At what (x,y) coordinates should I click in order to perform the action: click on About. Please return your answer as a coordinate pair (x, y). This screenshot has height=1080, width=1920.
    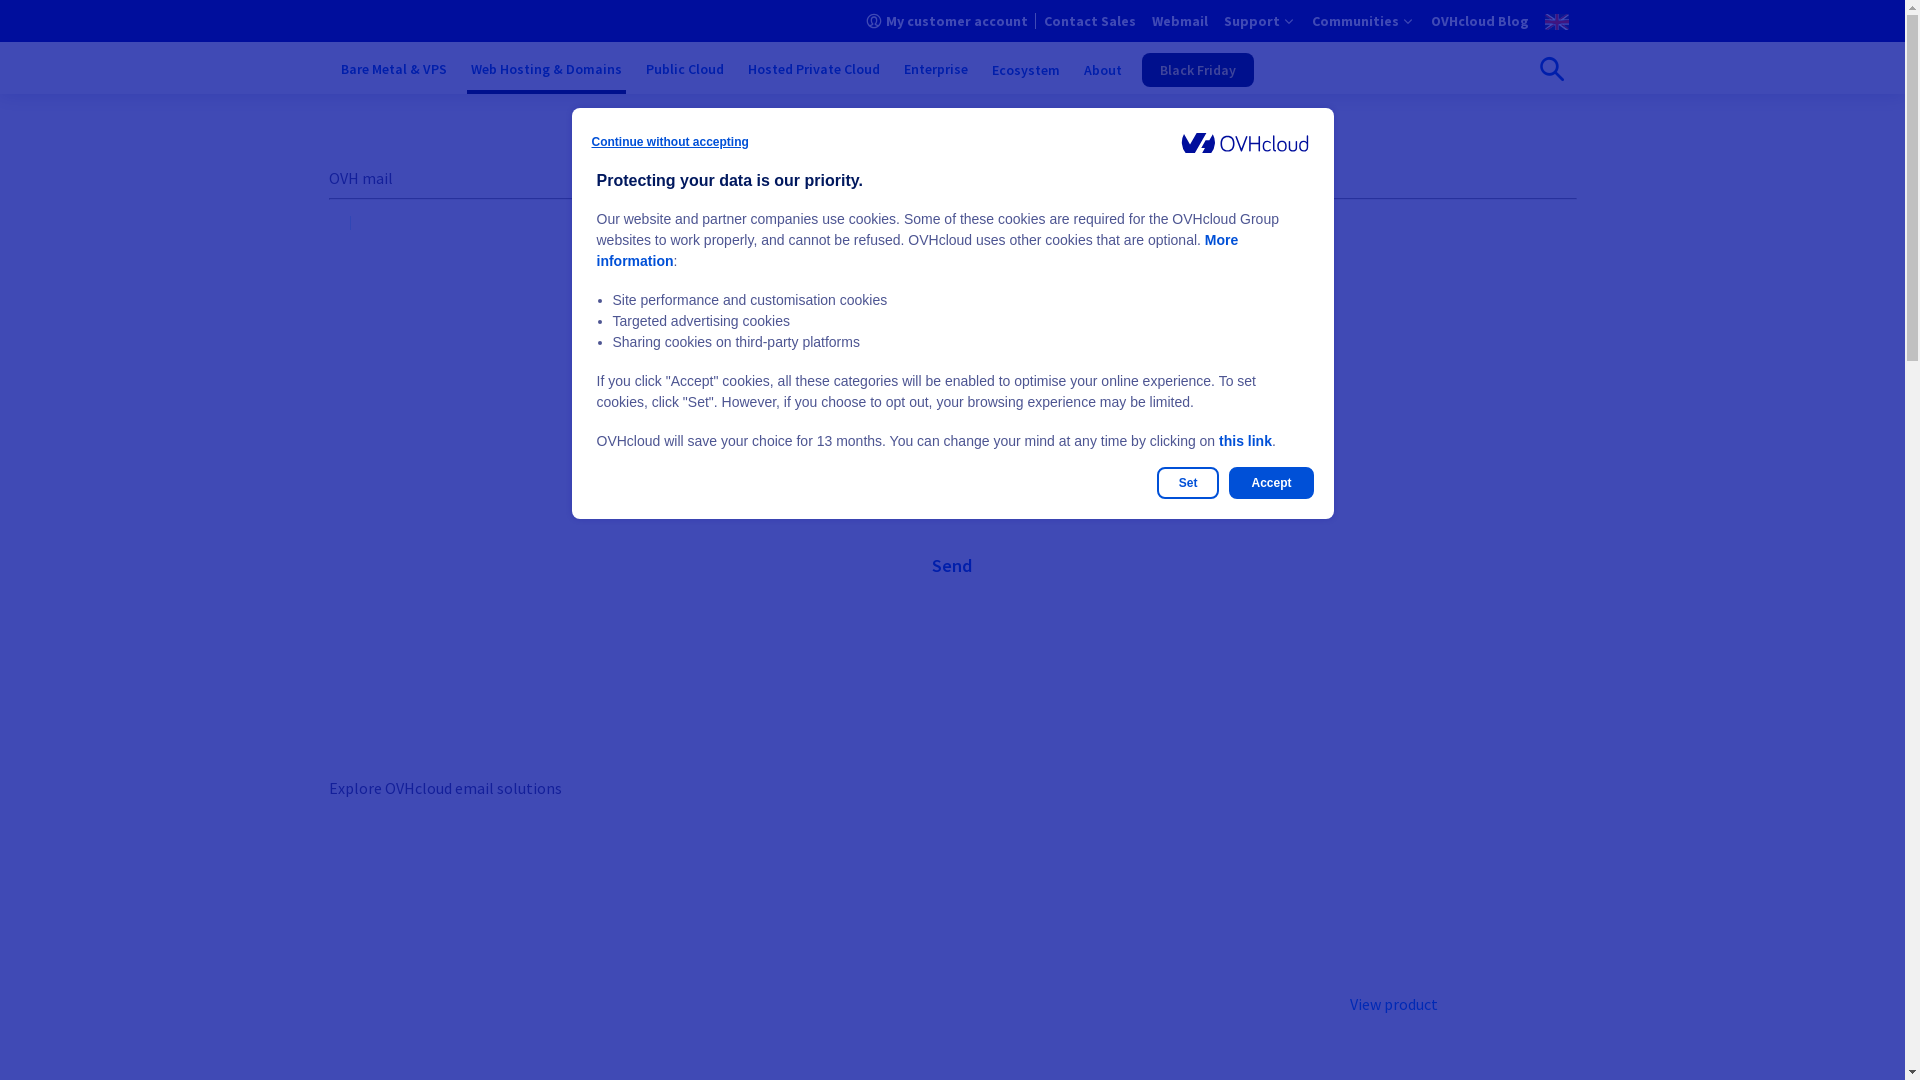
    Looking at the image, I should click on (1103, 70).